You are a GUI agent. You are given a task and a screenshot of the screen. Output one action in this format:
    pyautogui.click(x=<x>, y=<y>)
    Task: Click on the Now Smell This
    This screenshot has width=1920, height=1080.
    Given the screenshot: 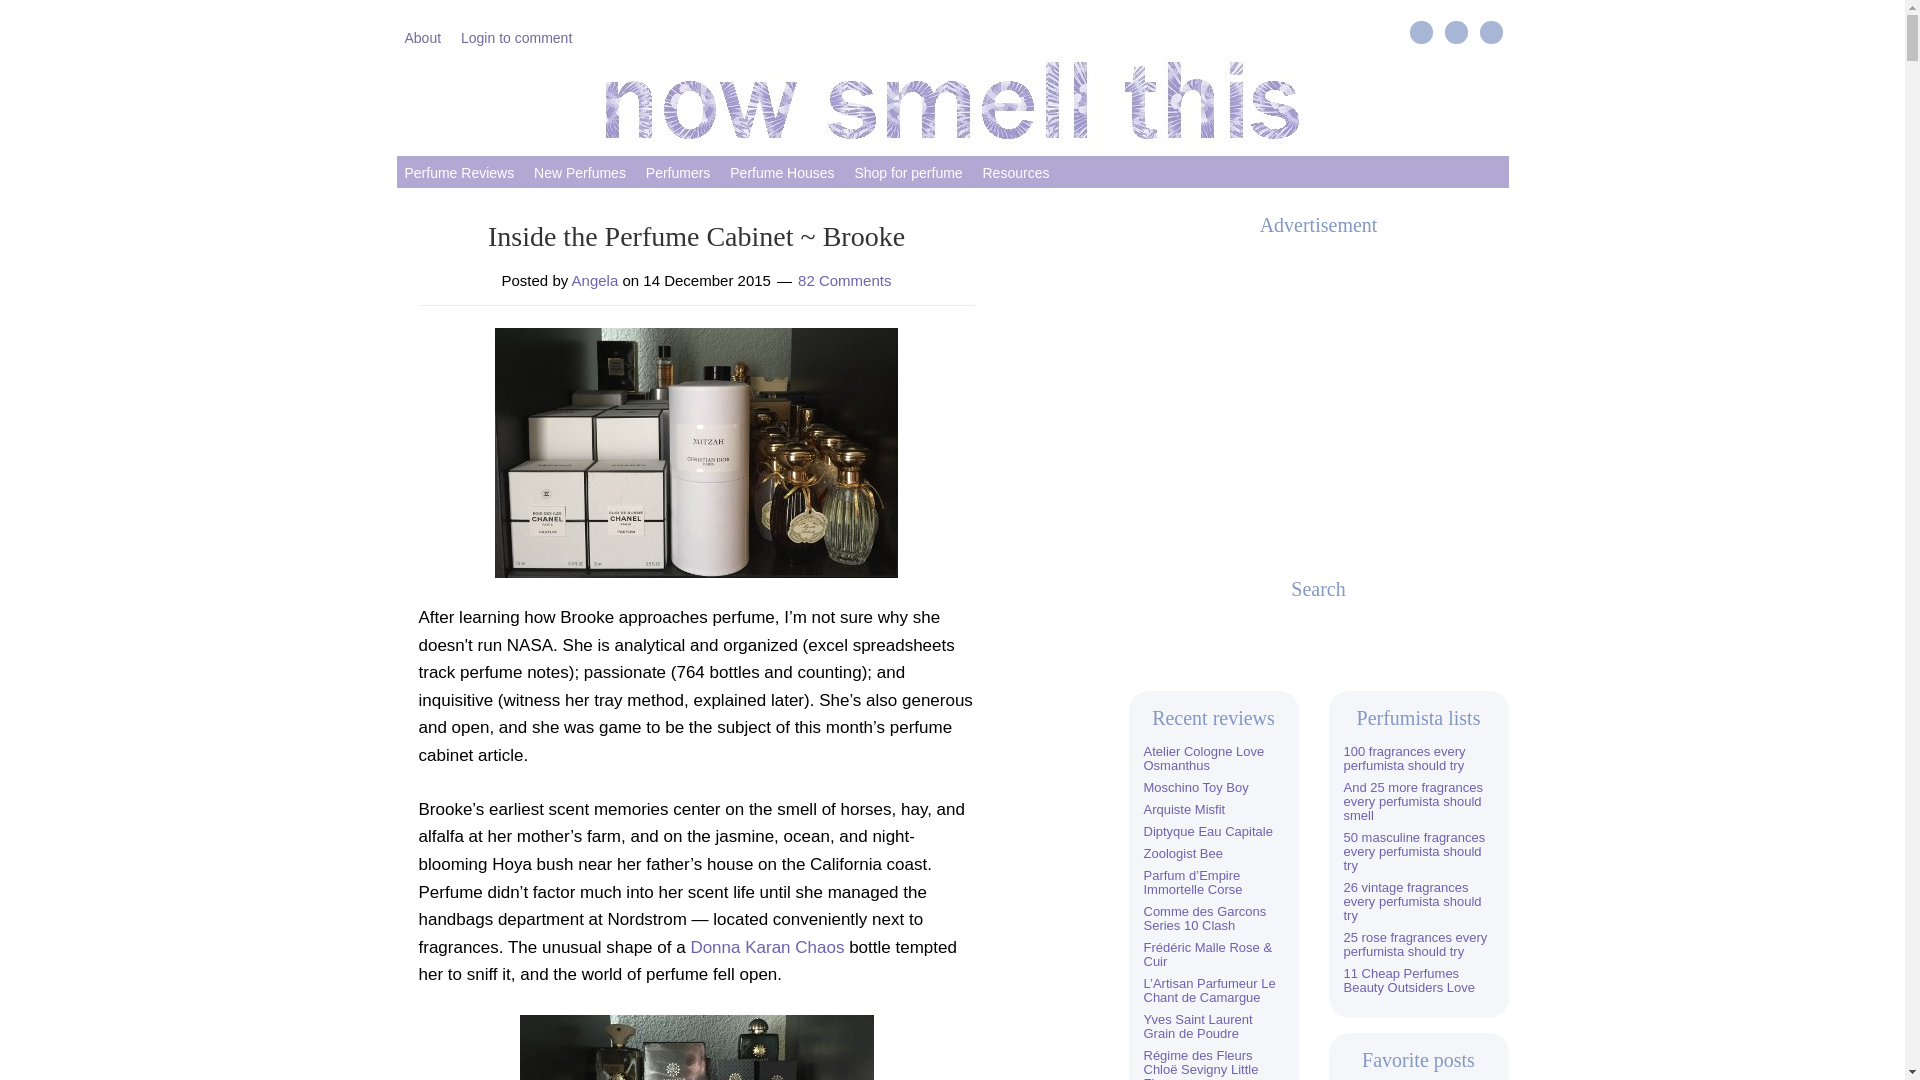 What is the action you would take?
    pyautogui.click(x=952, y=100)
    